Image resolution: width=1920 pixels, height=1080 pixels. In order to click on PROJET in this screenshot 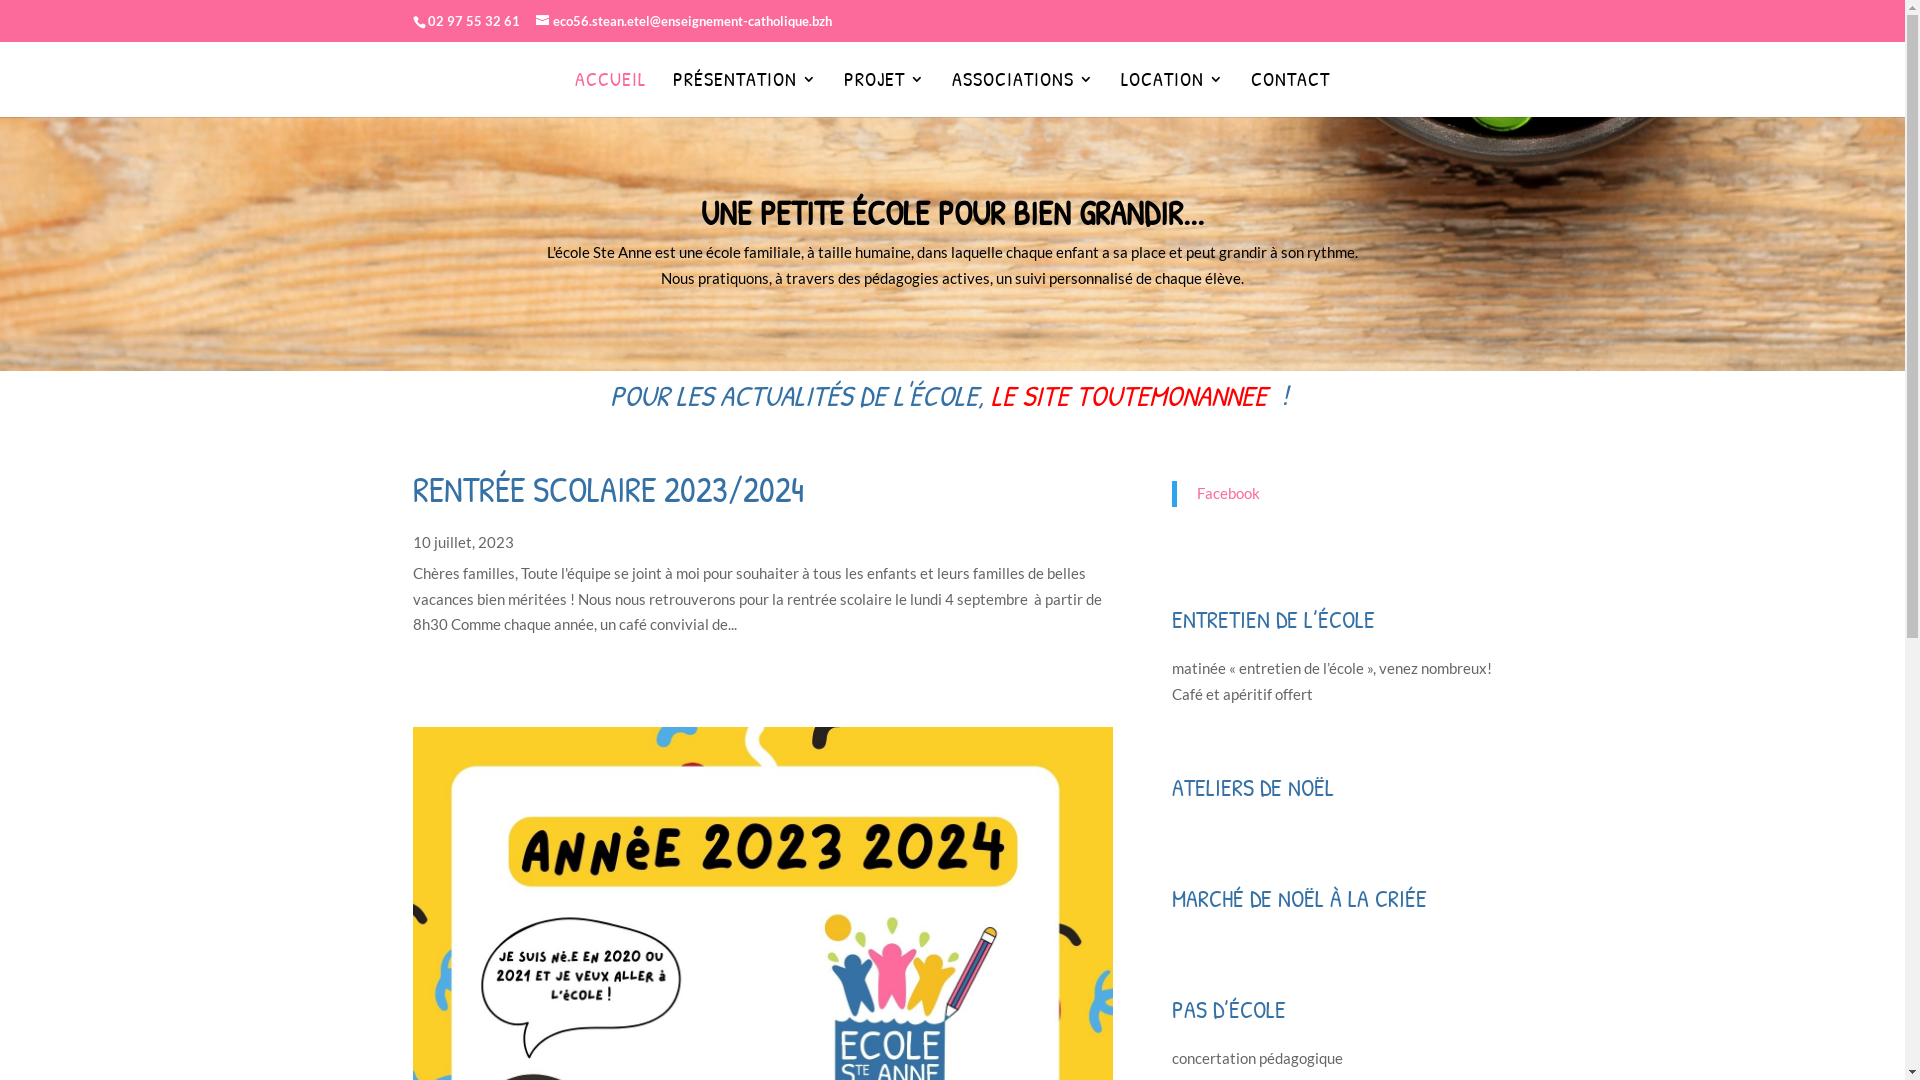, I will do `click(884, 90)`.